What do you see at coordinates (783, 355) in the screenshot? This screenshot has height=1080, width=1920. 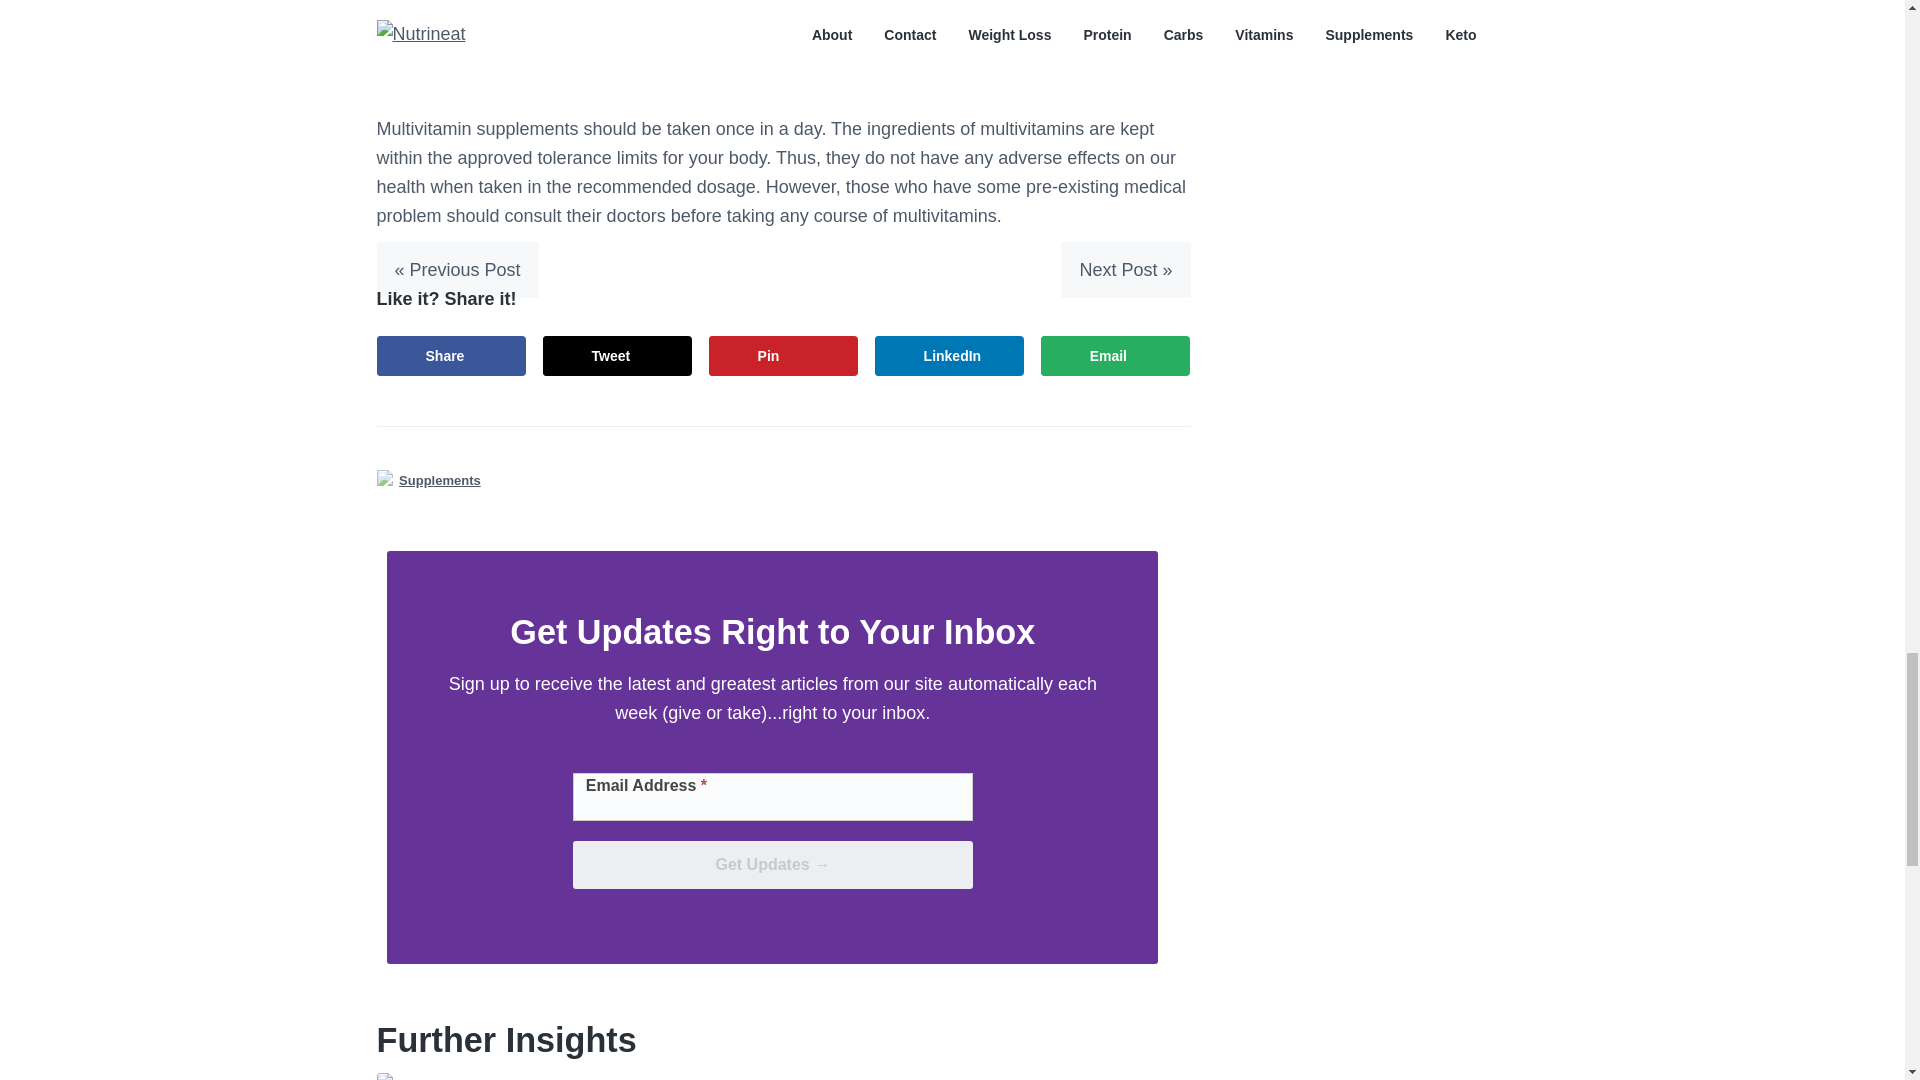 I see `Pin` at bounding box center [783, 355].